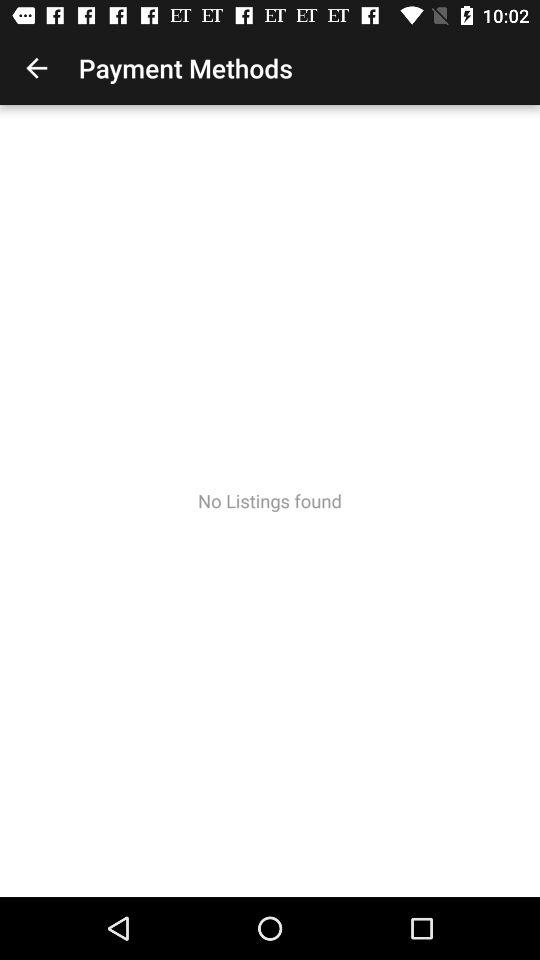  What do you see at coordinates (36, 68) in the screenshot?
I see `click the item to the left of payment methods` at bounding box center [36, 68].